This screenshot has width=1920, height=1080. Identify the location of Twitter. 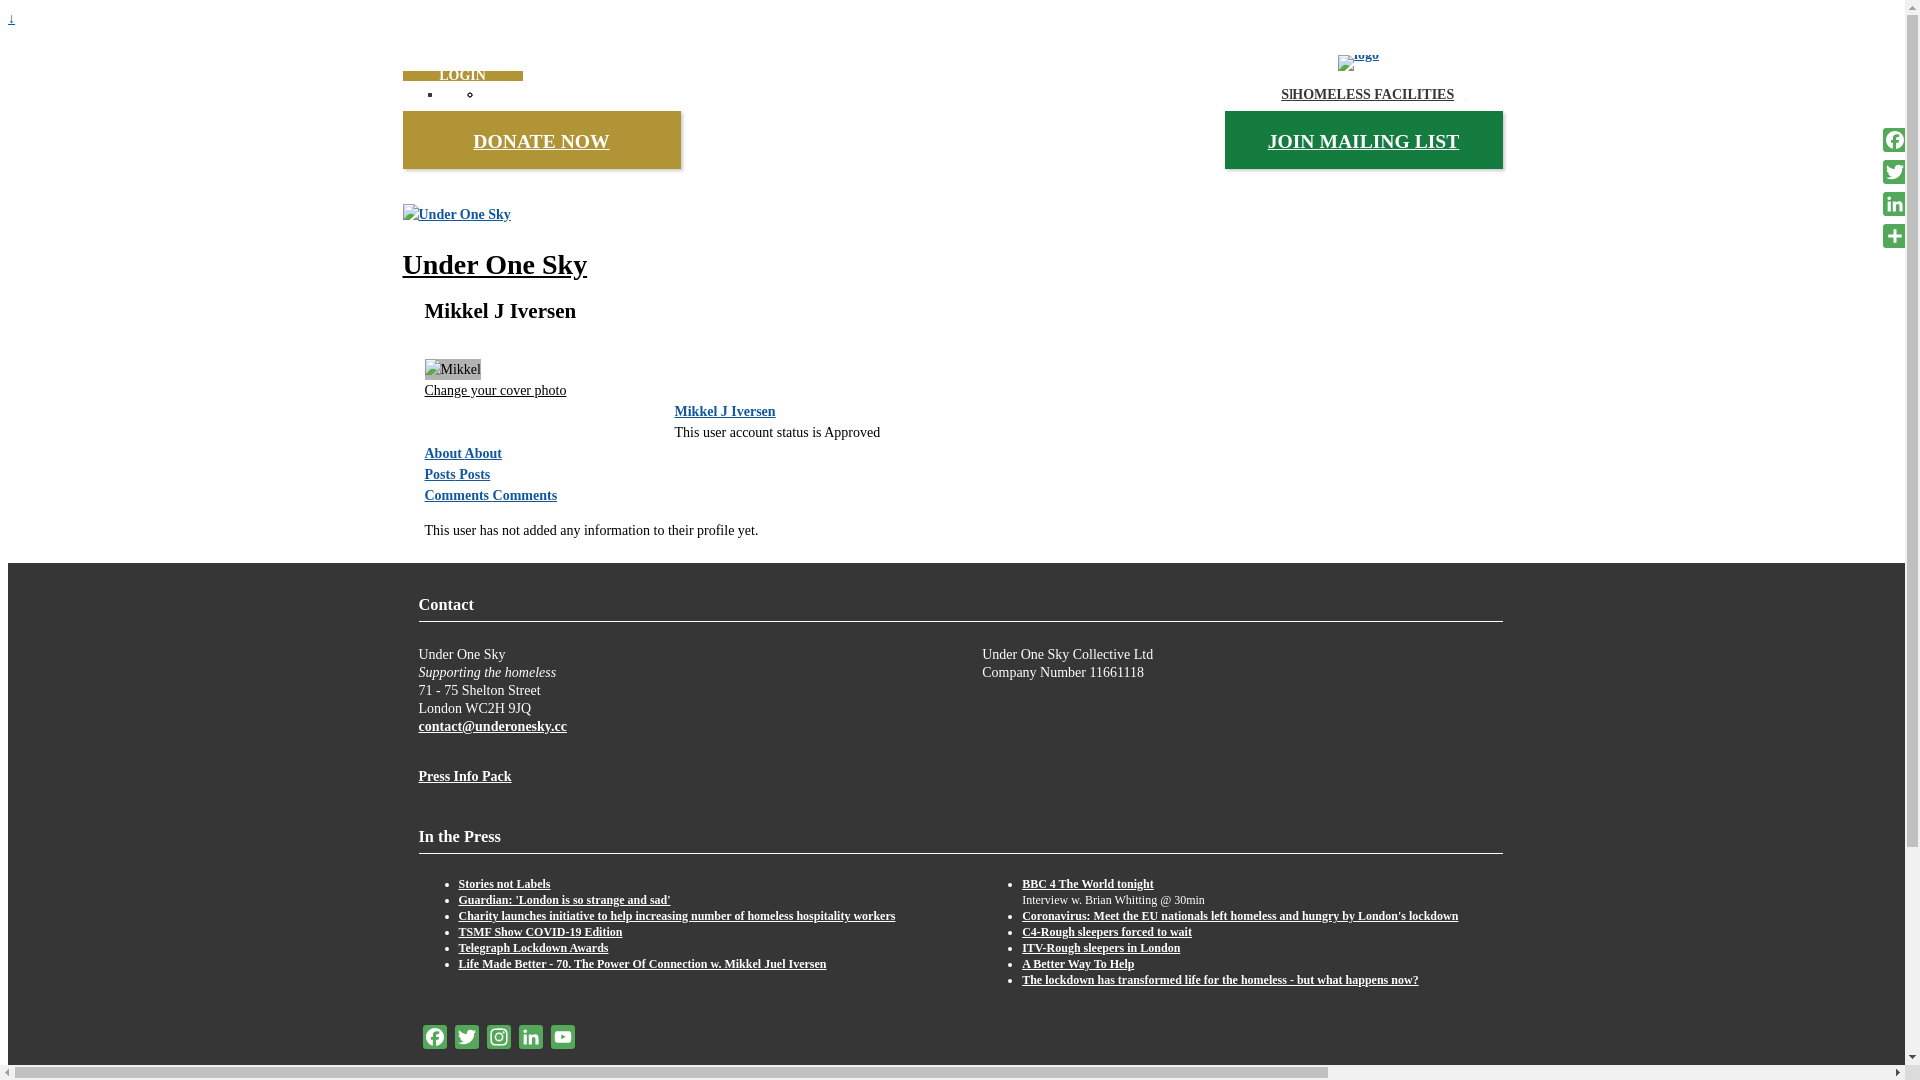
(1895, 172).